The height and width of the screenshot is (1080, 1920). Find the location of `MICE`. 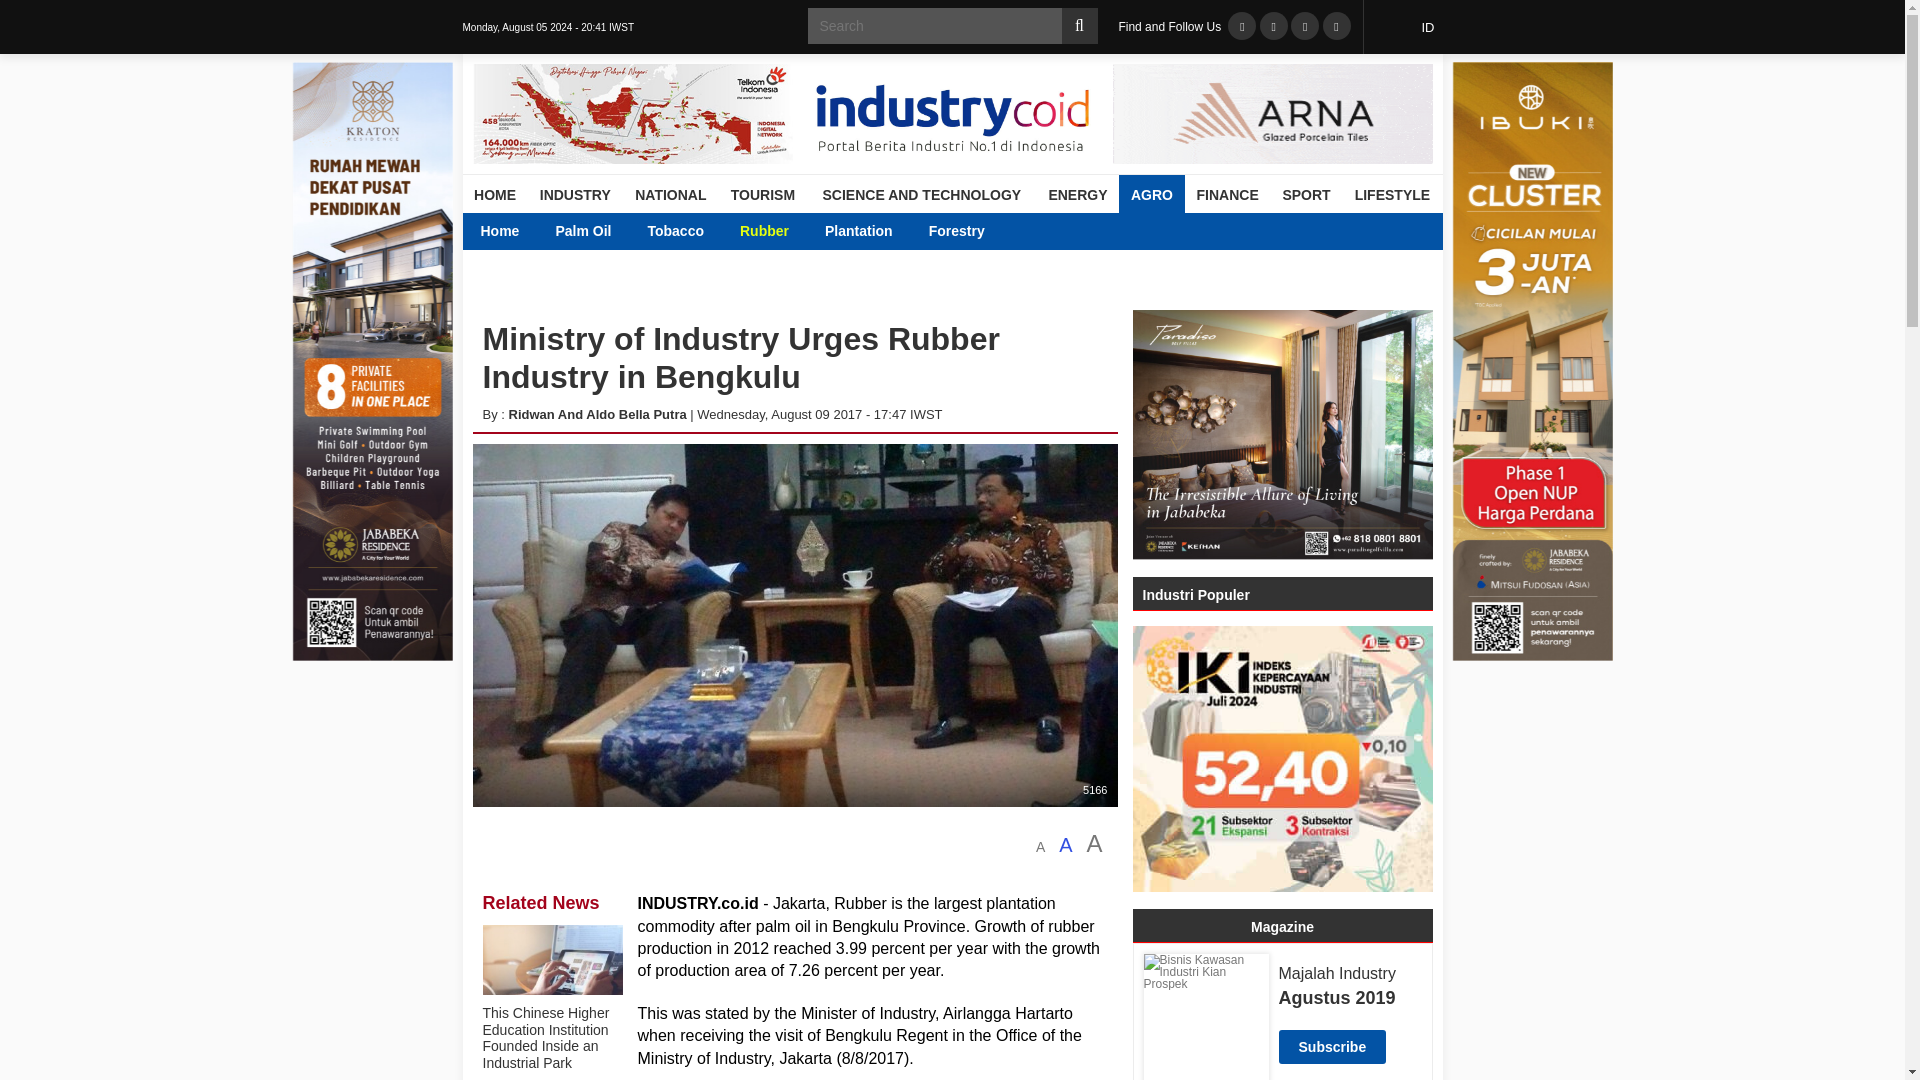

MICE is located at coordinates (854, 230).